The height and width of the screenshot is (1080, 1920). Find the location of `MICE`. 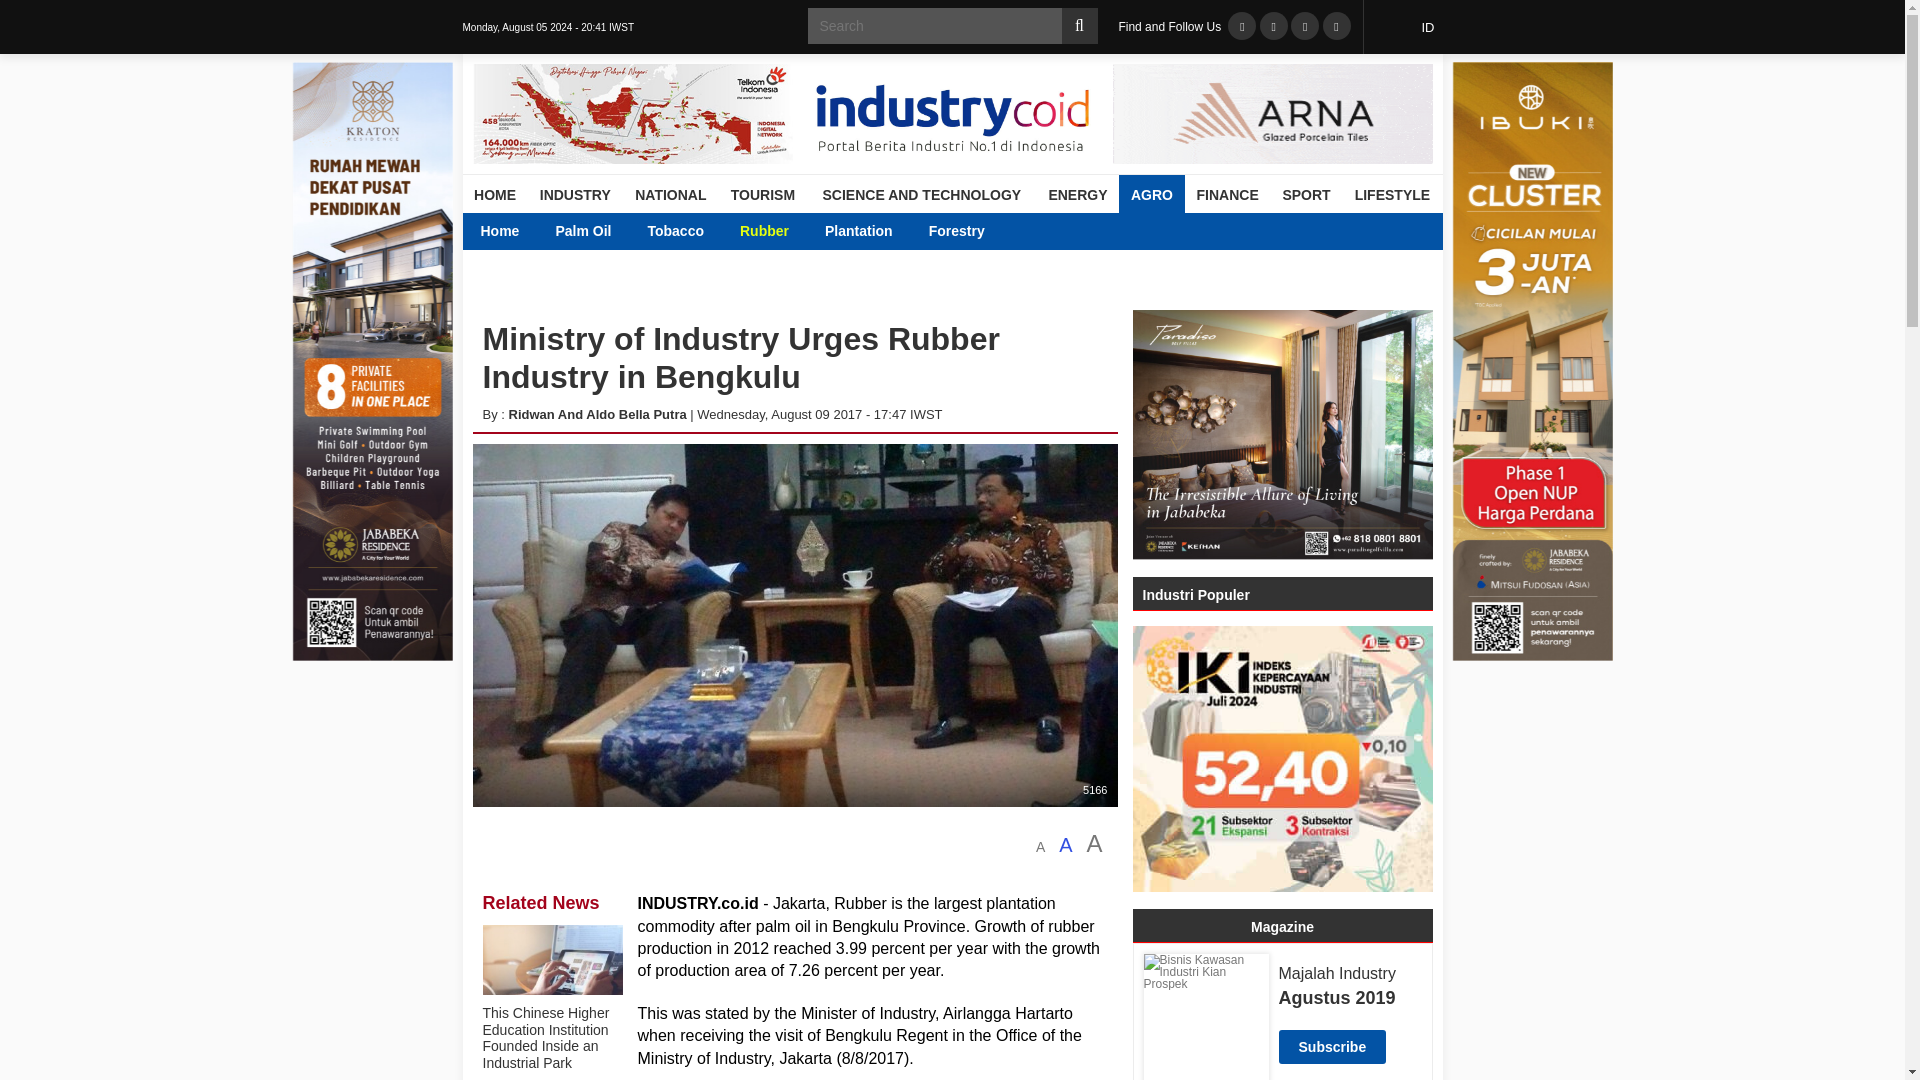

MICE is located at coordinates (854, 230).